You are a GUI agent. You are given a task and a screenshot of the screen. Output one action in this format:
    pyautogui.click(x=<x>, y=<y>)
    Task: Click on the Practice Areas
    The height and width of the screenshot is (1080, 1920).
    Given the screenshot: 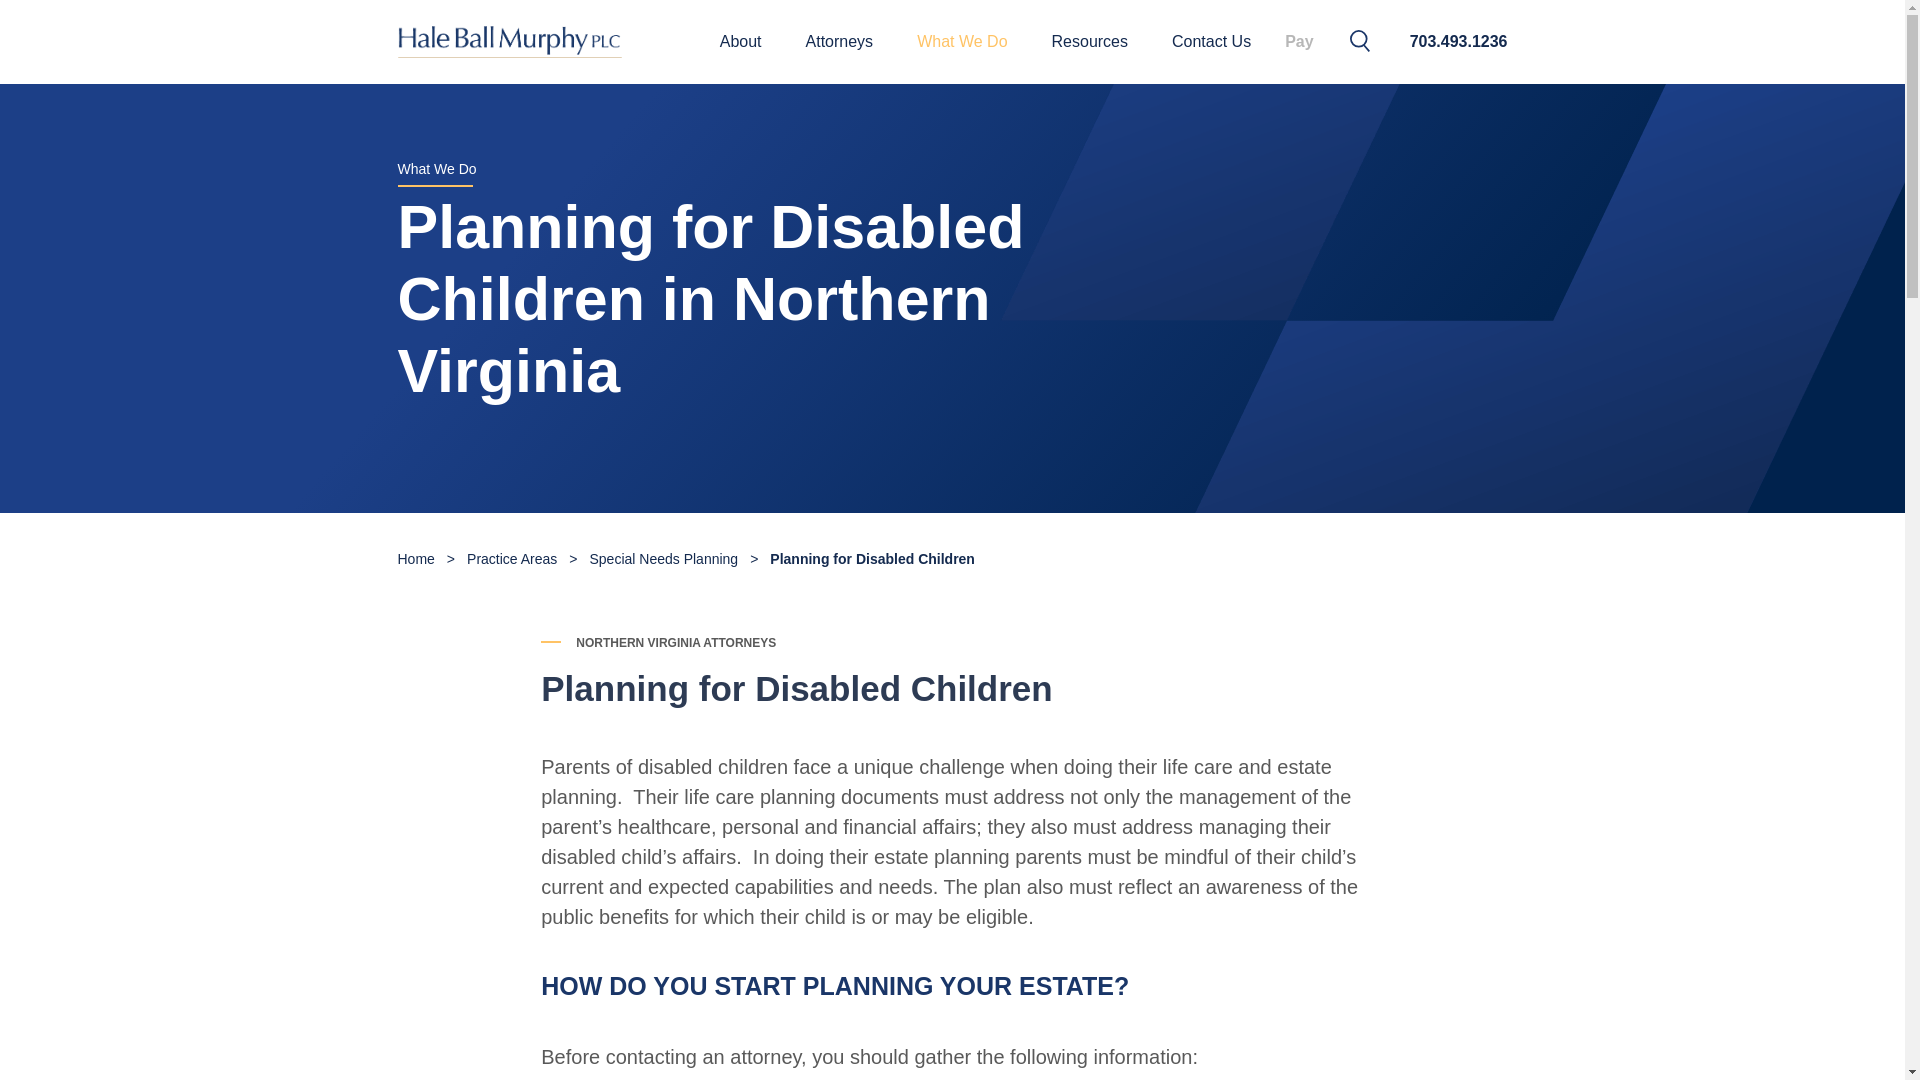 What is the action you would take?
    pyautogui.click(x=511, y=558)
    